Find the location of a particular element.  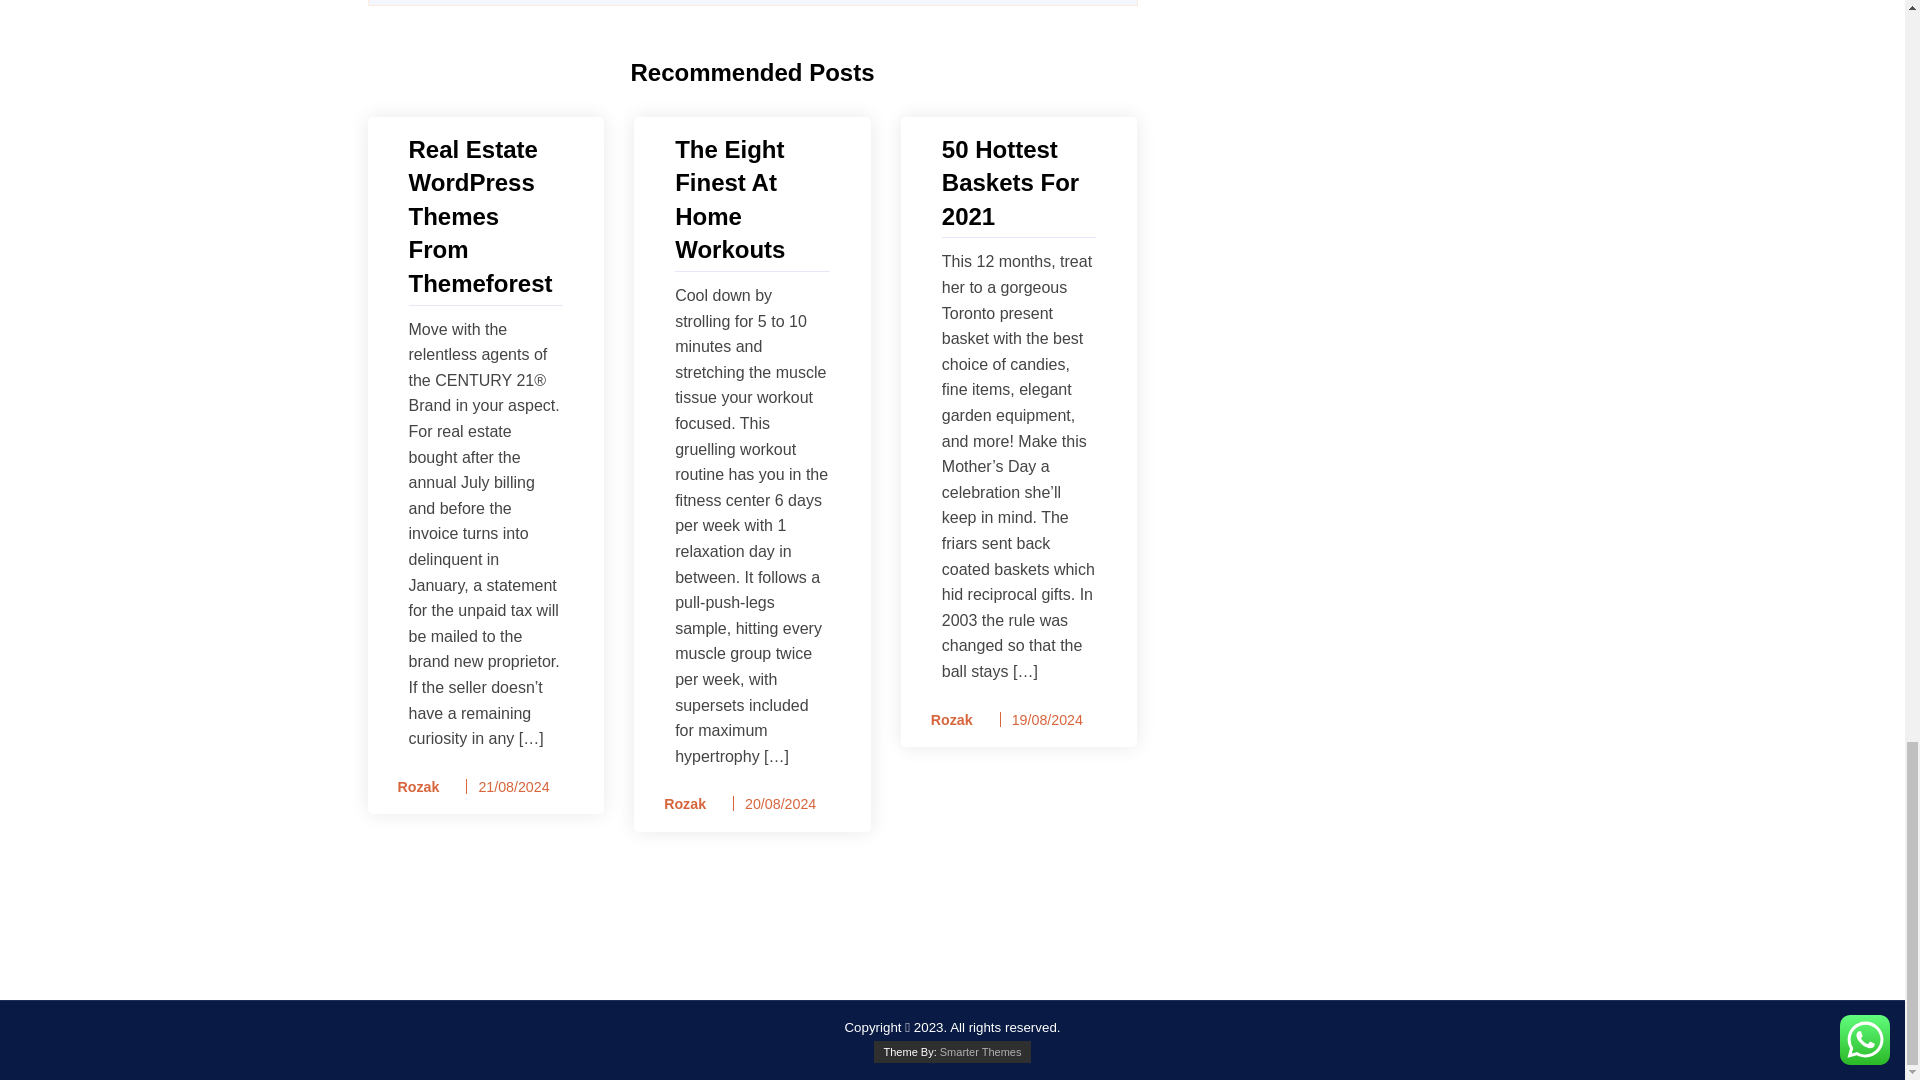

Rozak is located at coordinates (678, 804).